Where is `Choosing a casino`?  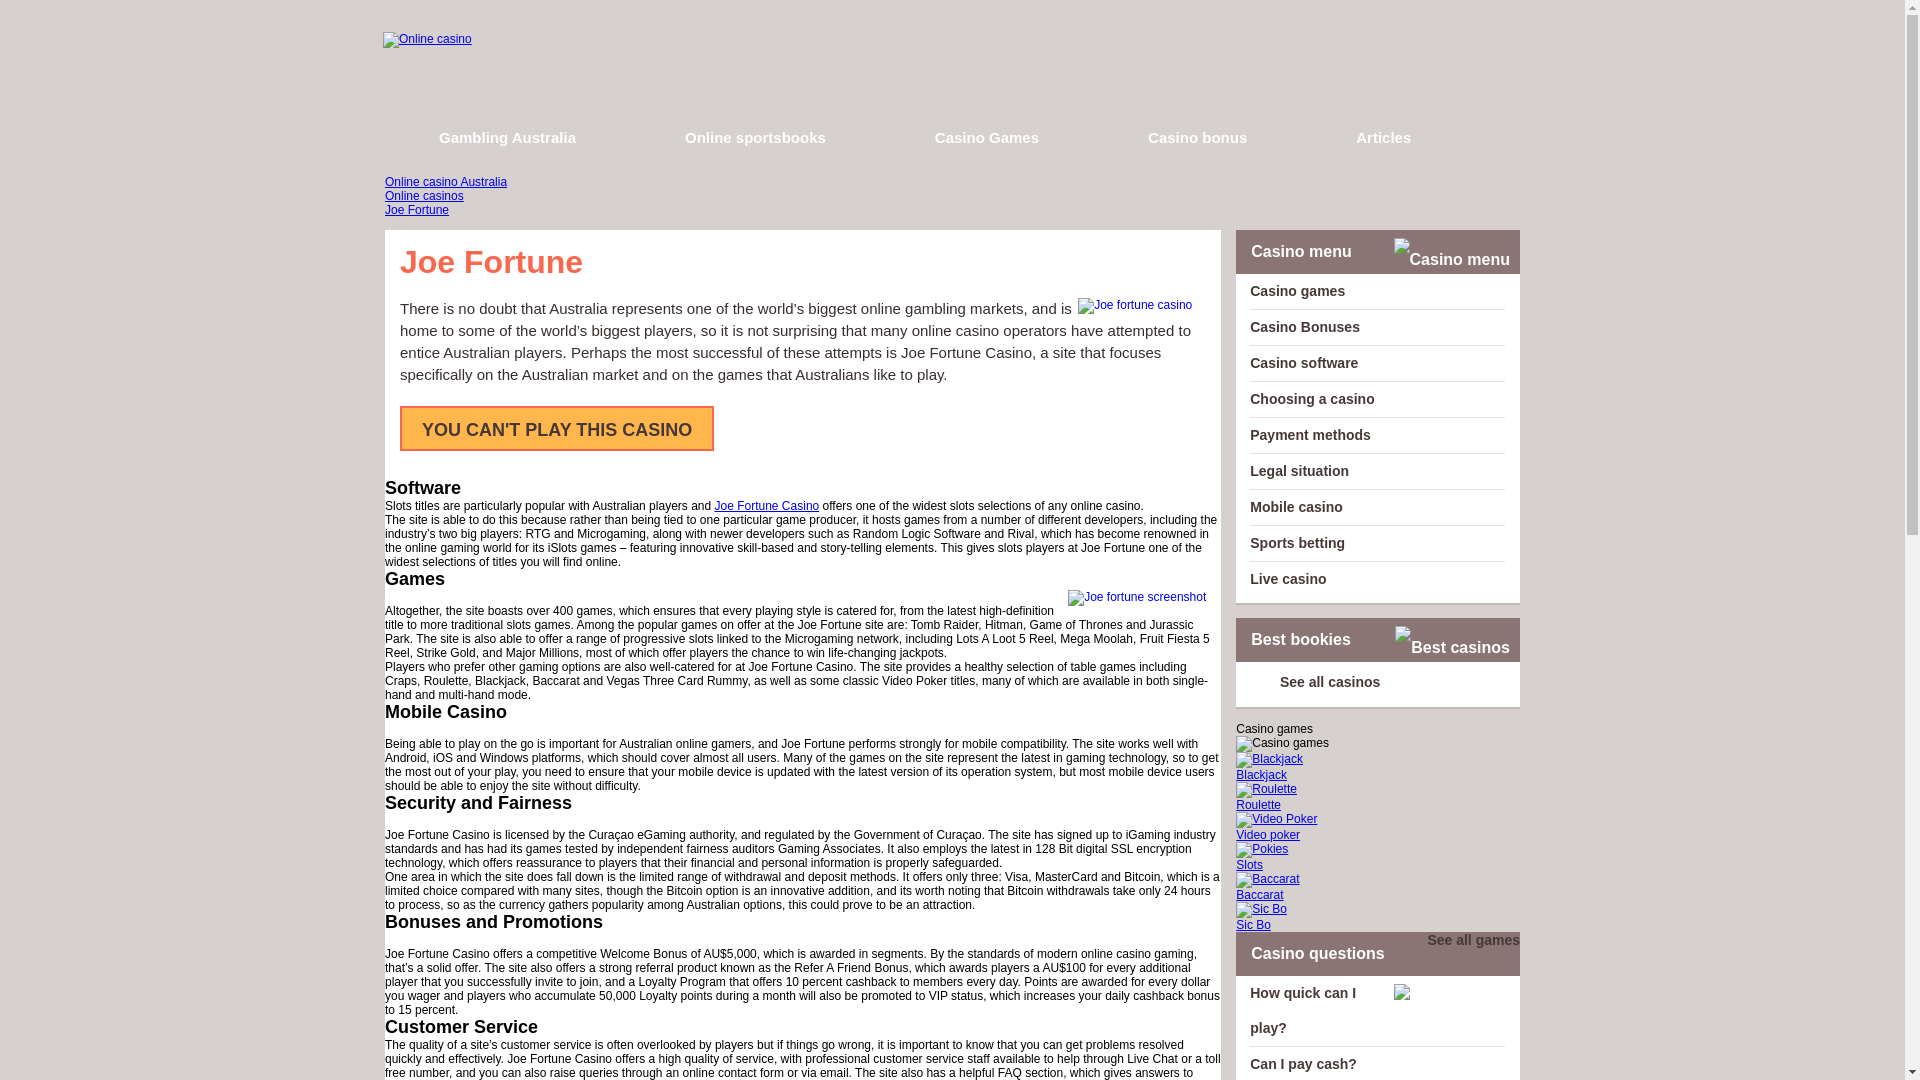
Choosing a casino is located at coordinates (1312, 398).